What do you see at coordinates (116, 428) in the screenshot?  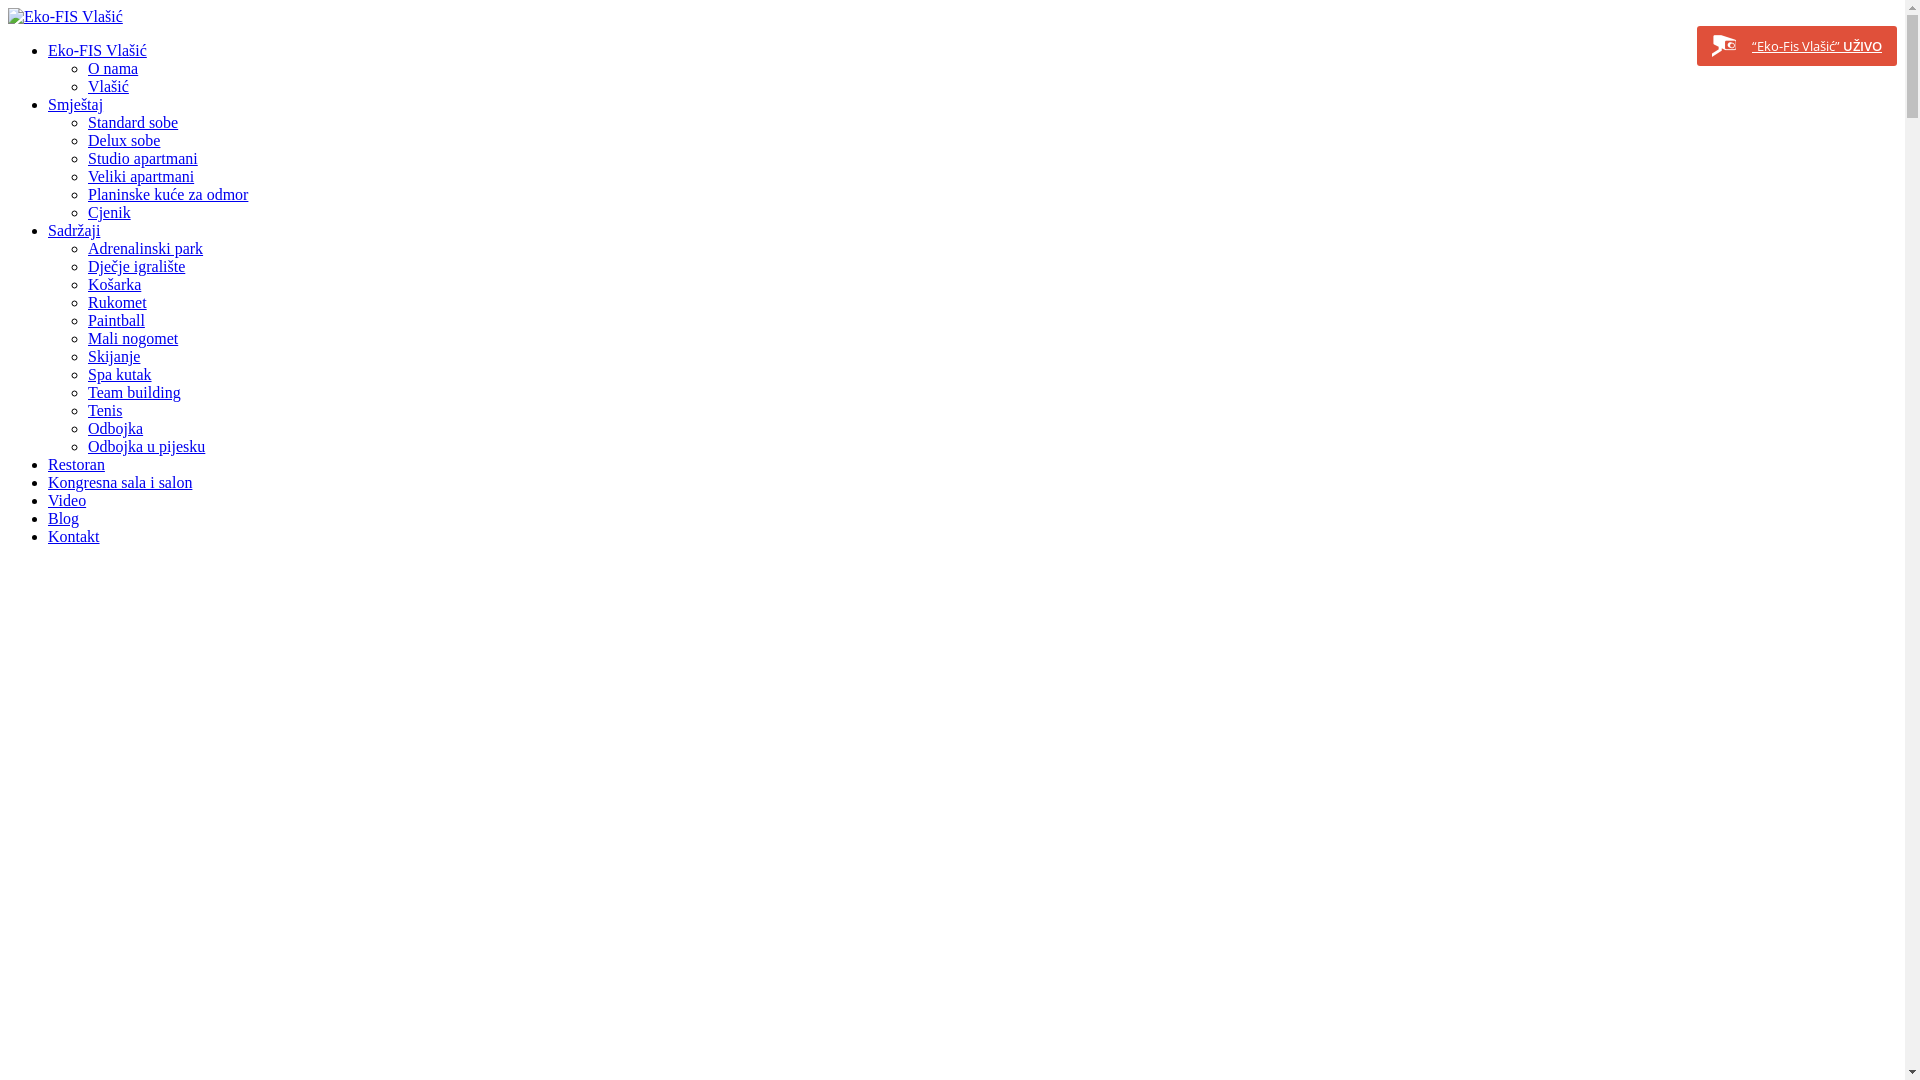 I see `Odbojka` at bounding box center [116, 428].